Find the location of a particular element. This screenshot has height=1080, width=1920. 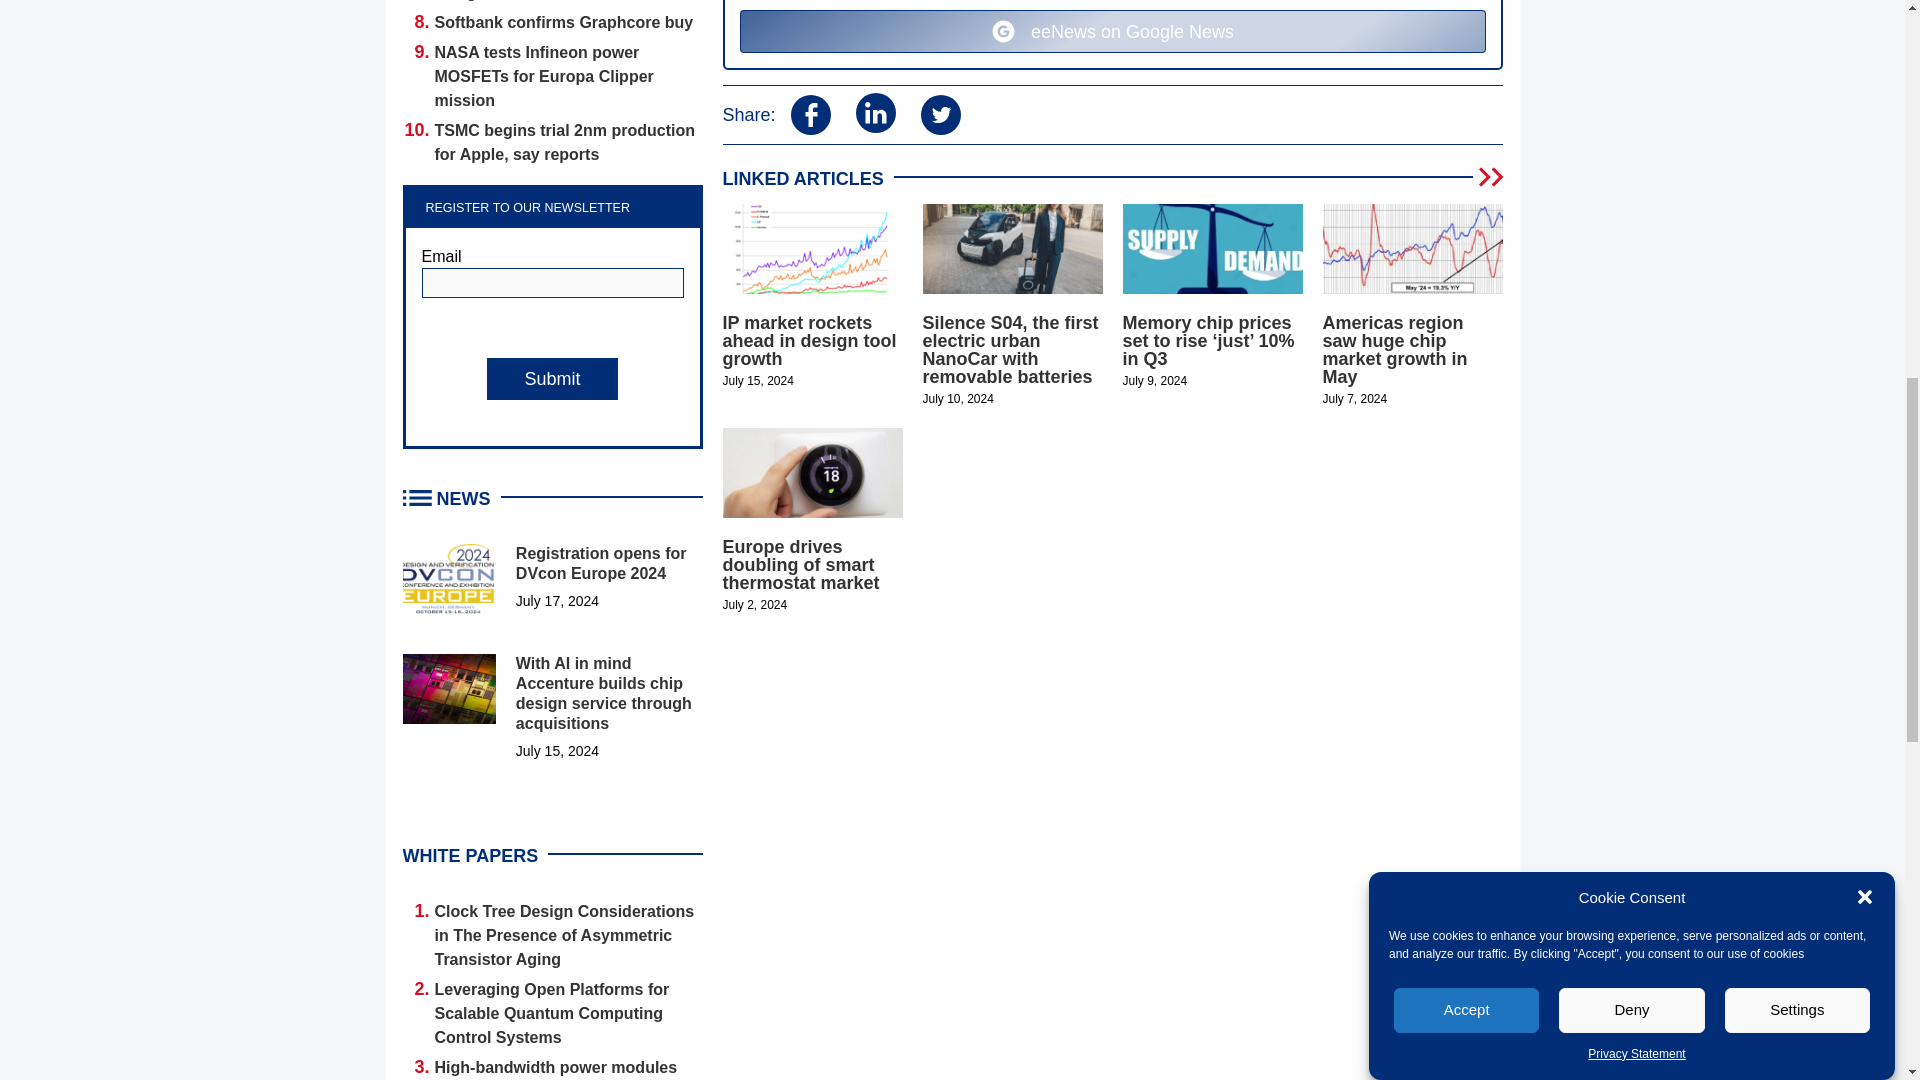

Accept is located at coordinates (1466, 310).